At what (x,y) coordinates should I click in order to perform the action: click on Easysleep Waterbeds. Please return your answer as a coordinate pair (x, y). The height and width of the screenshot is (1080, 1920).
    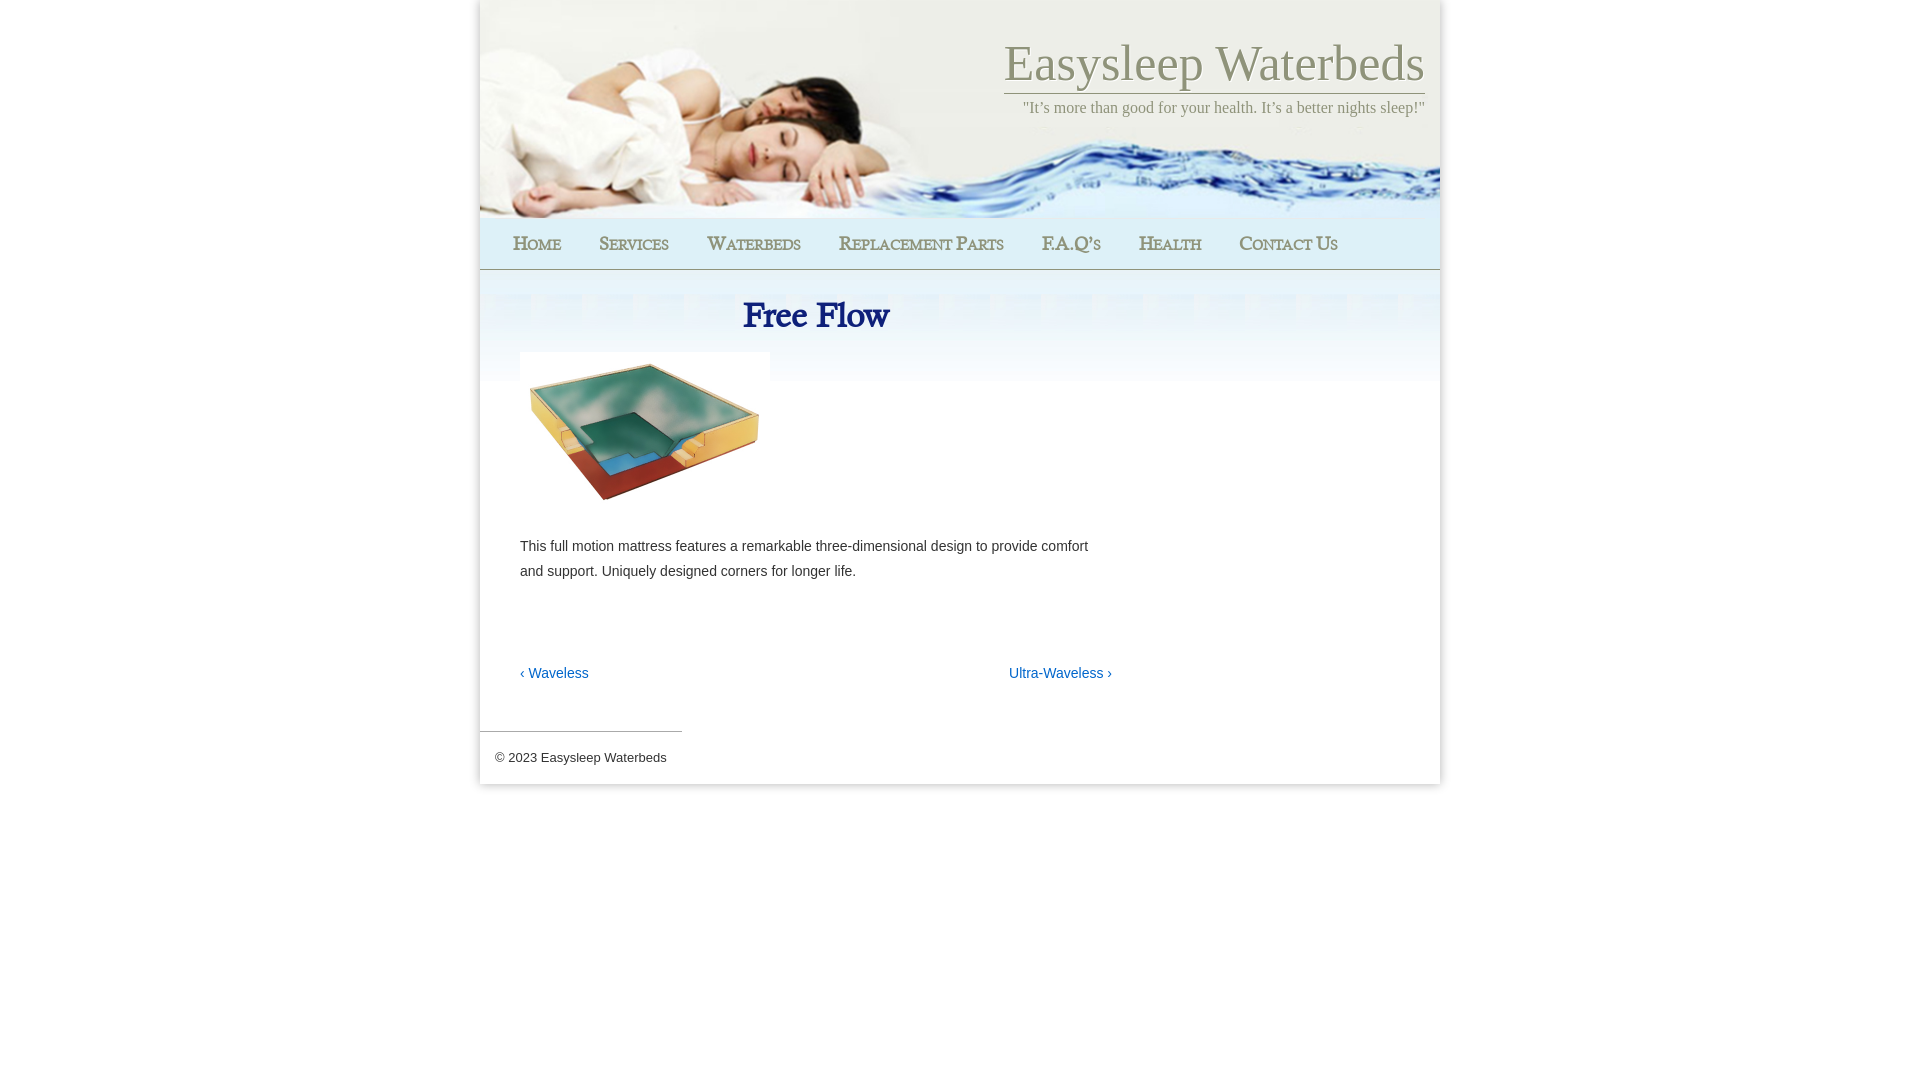
    Looking at the image, I should click on (604, 758).